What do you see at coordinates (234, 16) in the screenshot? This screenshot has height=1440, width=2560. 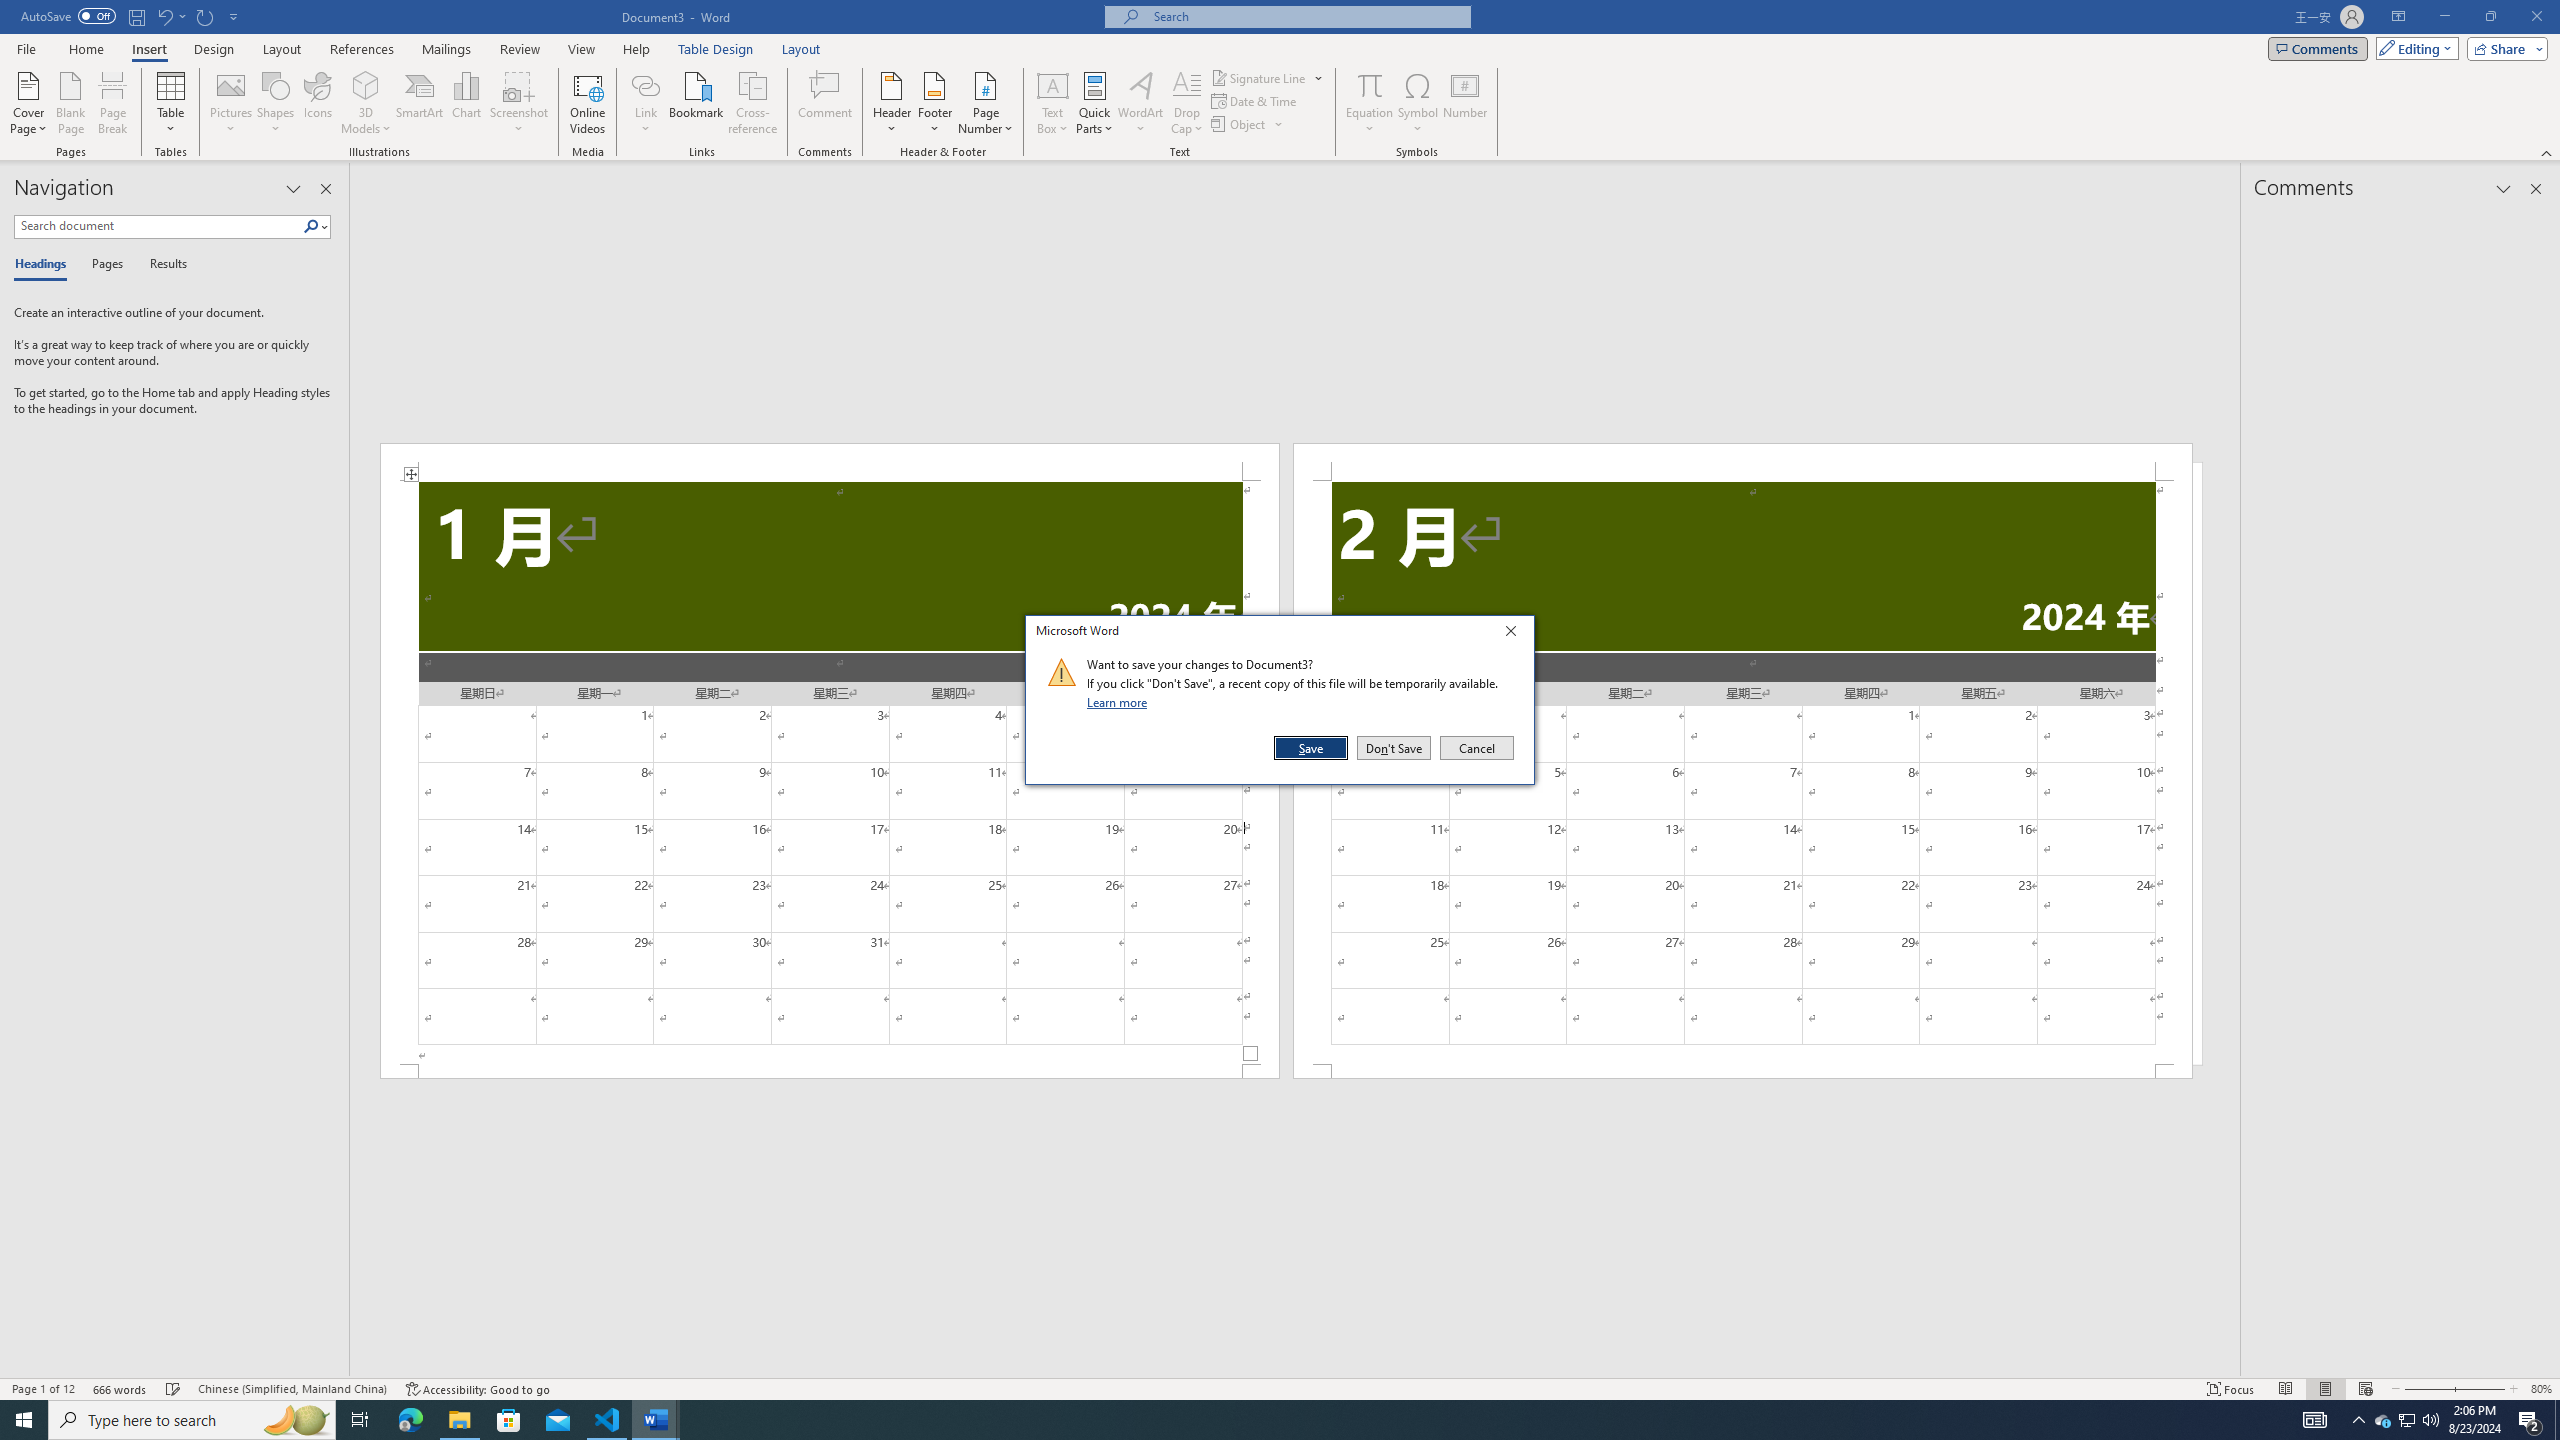 I see `Customize Quick Access Toolbar` at bounding box center [234, 16].